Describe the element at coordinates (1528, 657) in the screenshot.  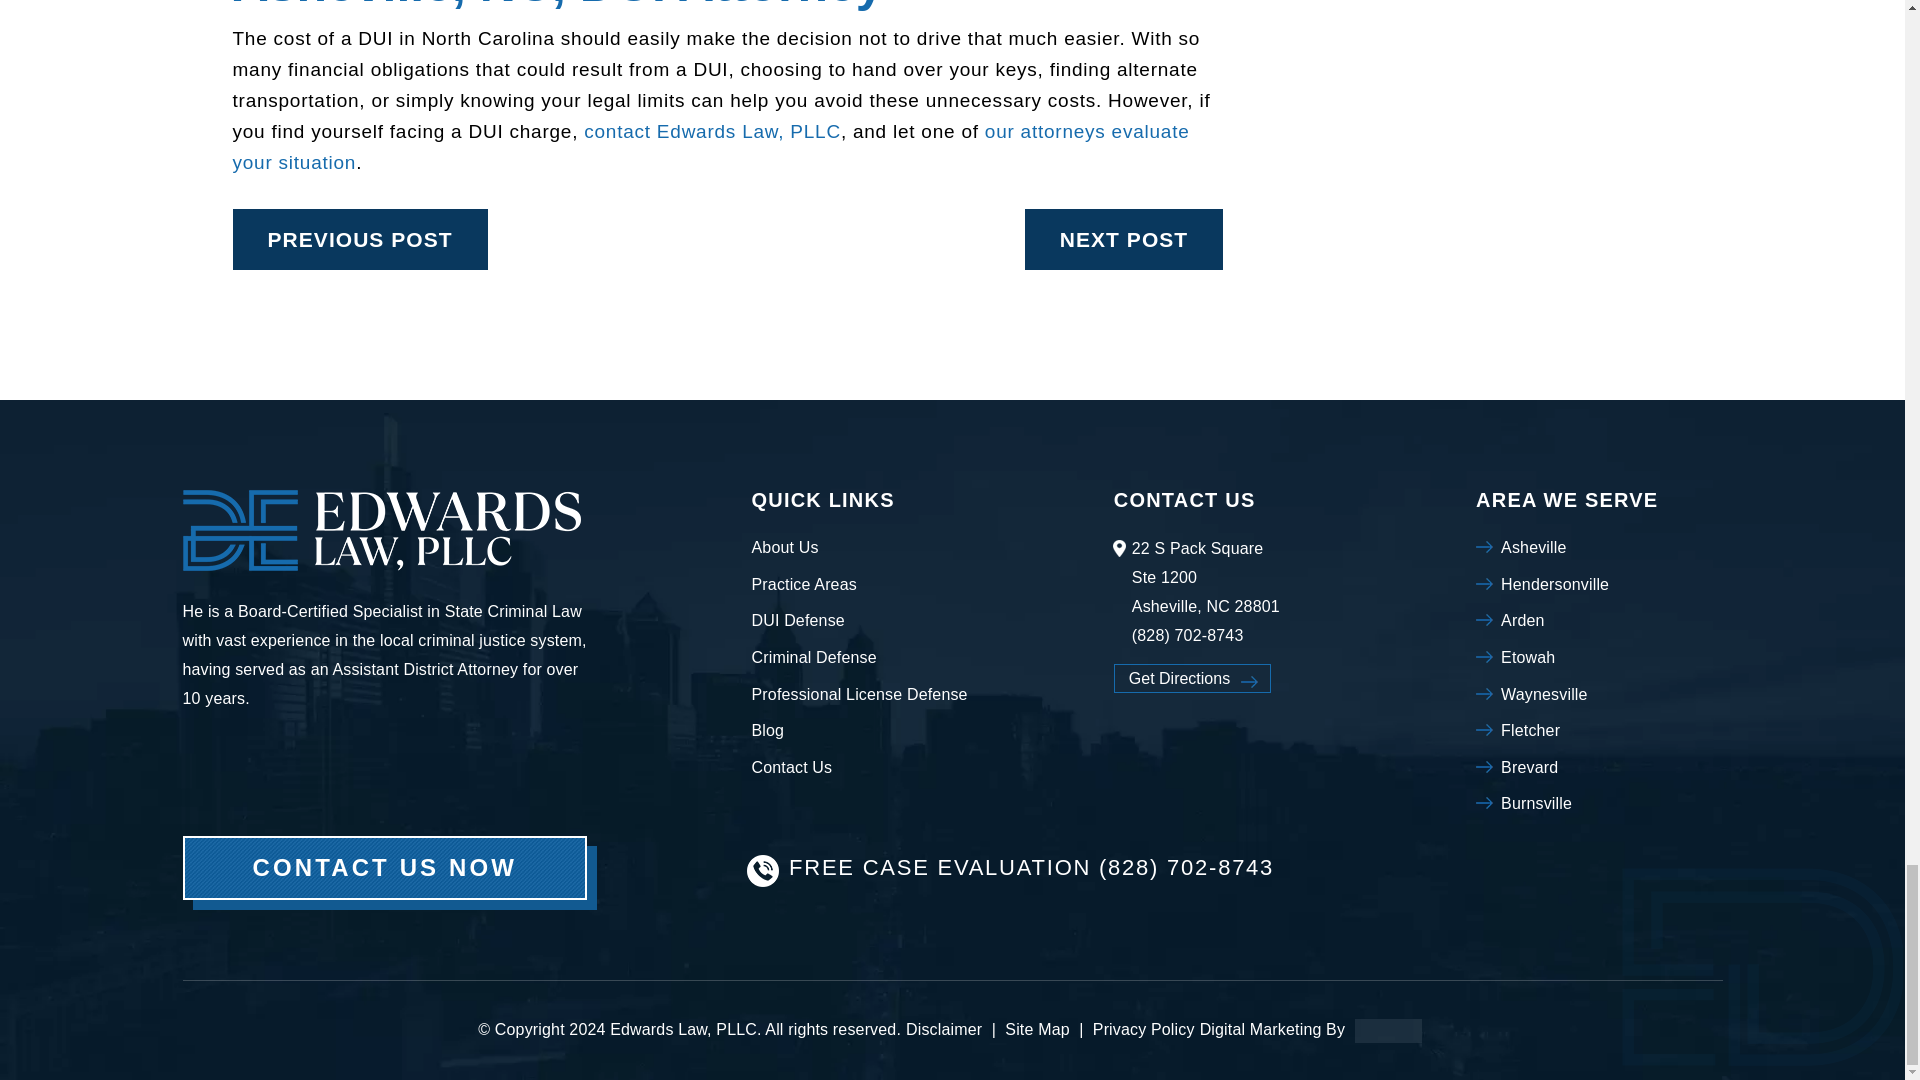
I see `Etowah Criminal Defense Attorney` at that location.